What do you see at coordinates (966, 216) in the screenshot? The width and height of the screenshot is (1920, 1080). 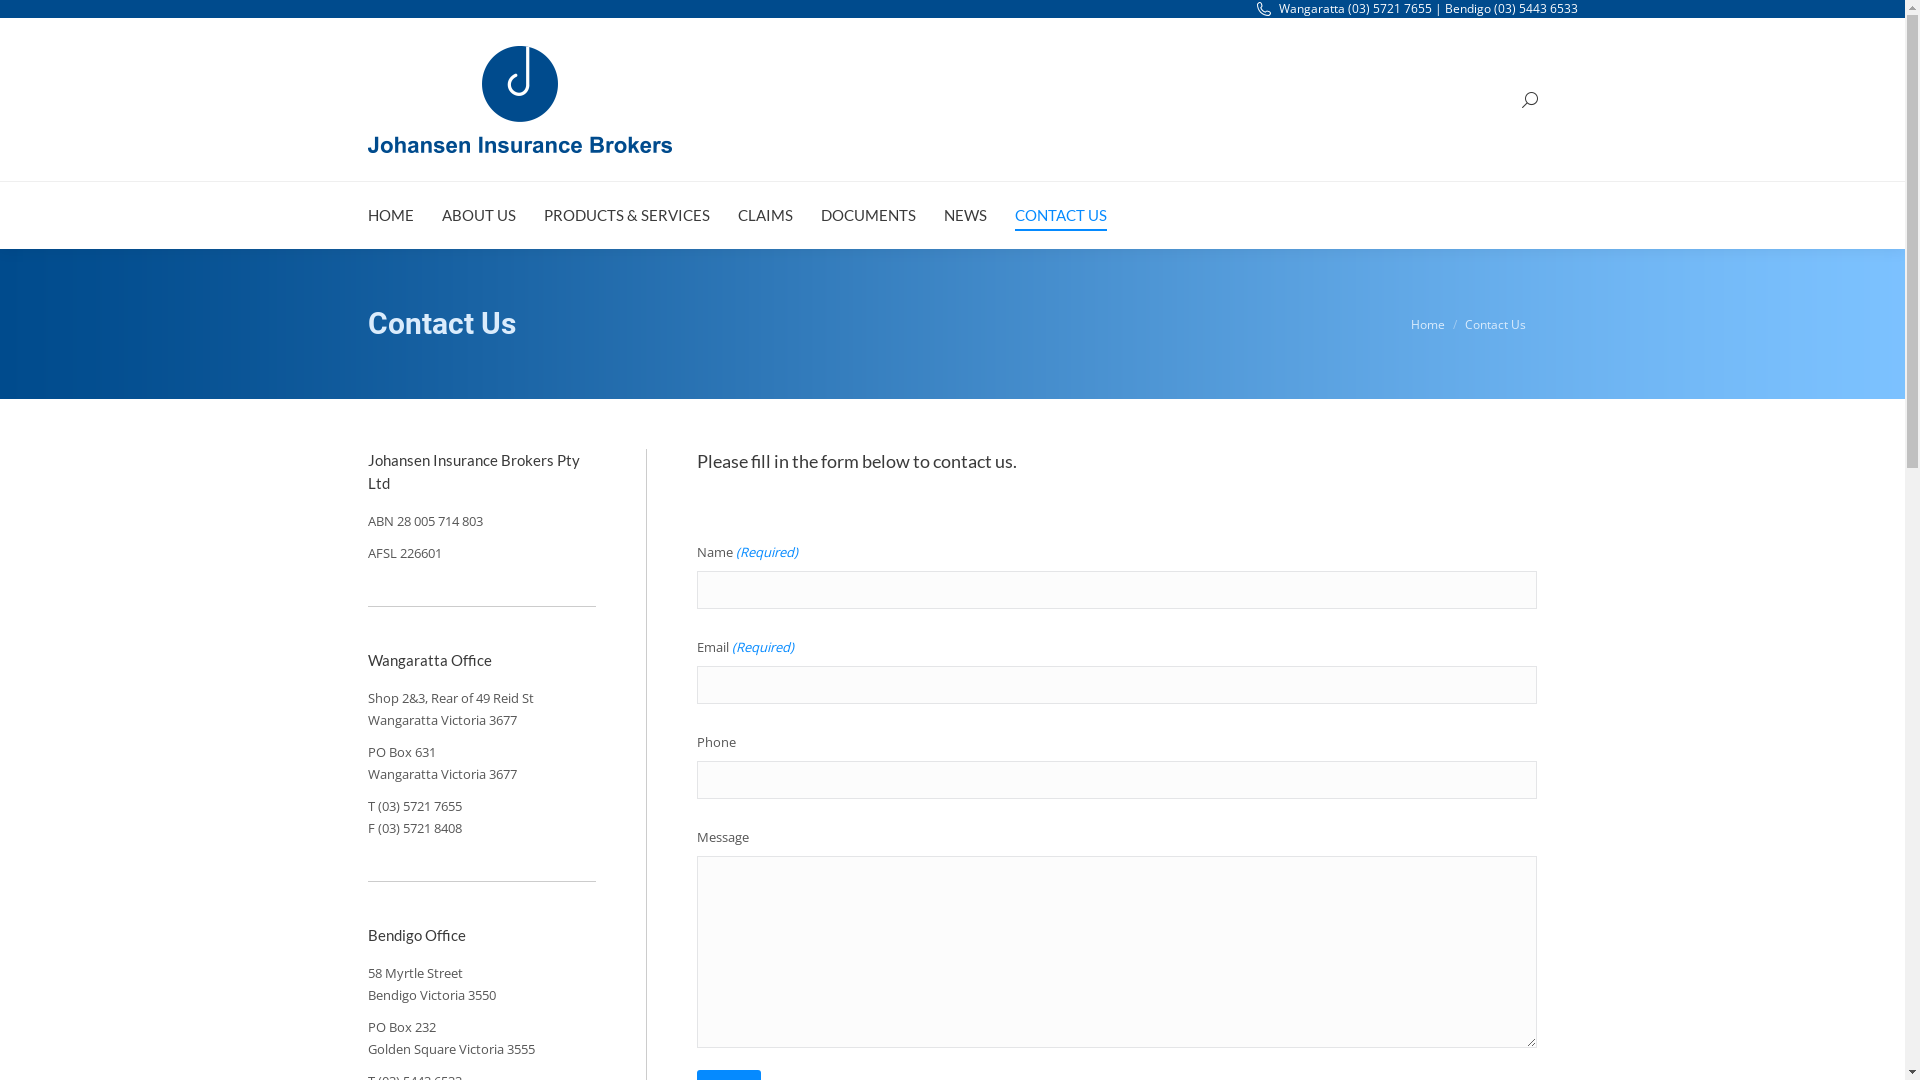 I see `NEWS` at bounding box center [966, 216].